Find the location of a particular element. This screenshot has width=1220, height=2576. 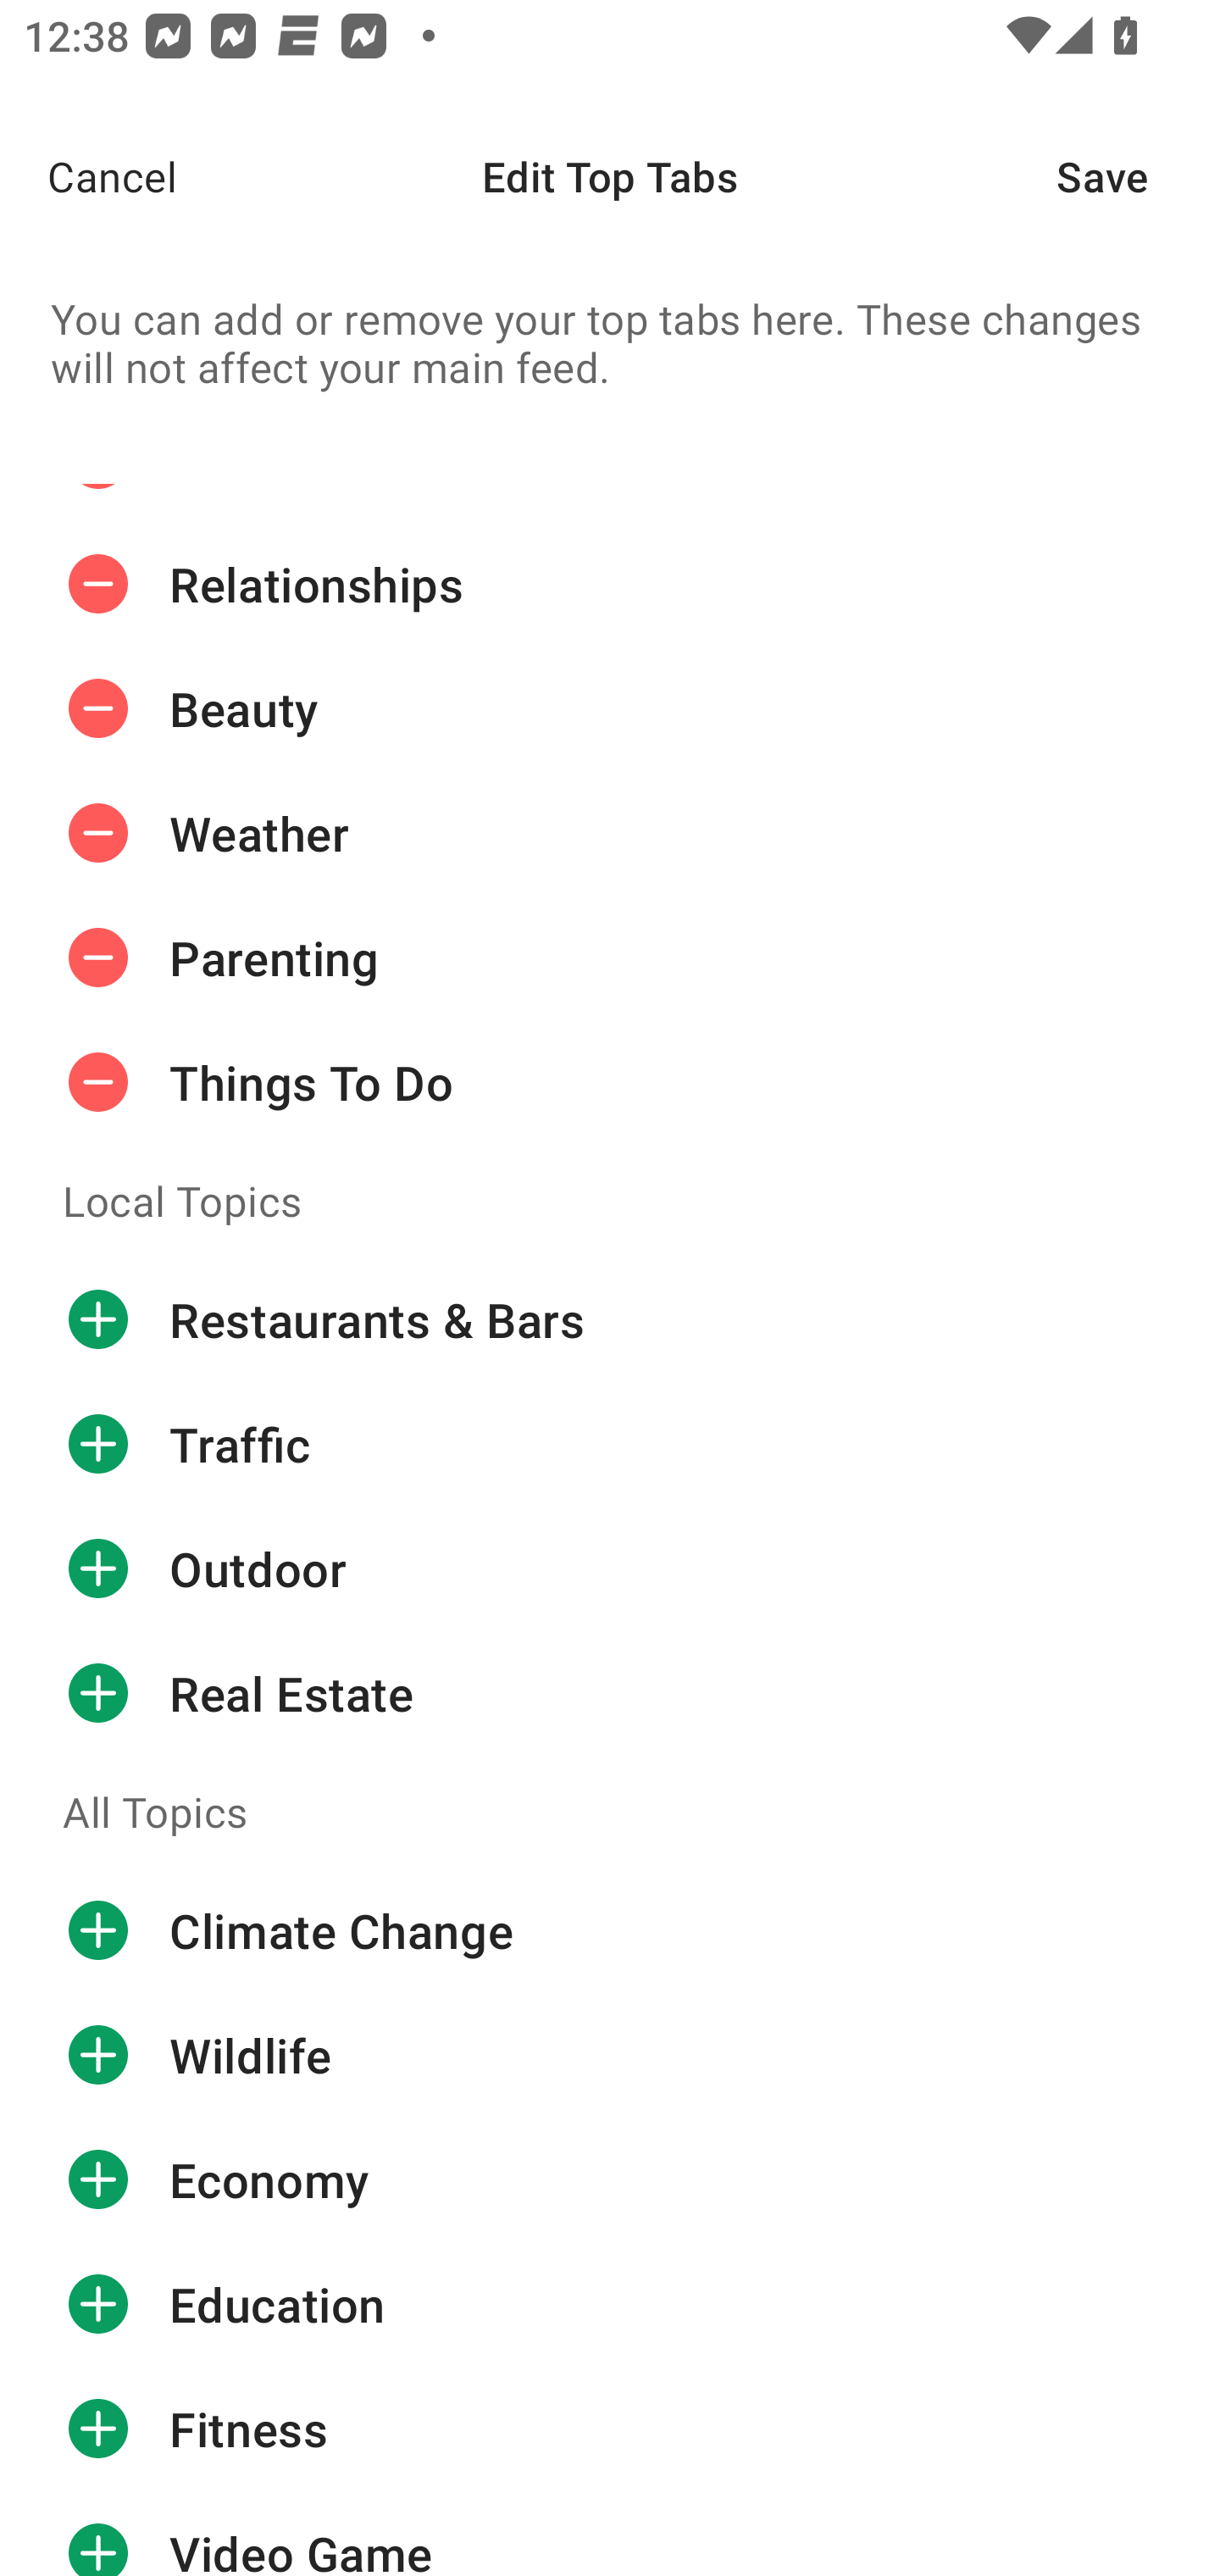

Parenting is located at coordinates (610, 958).